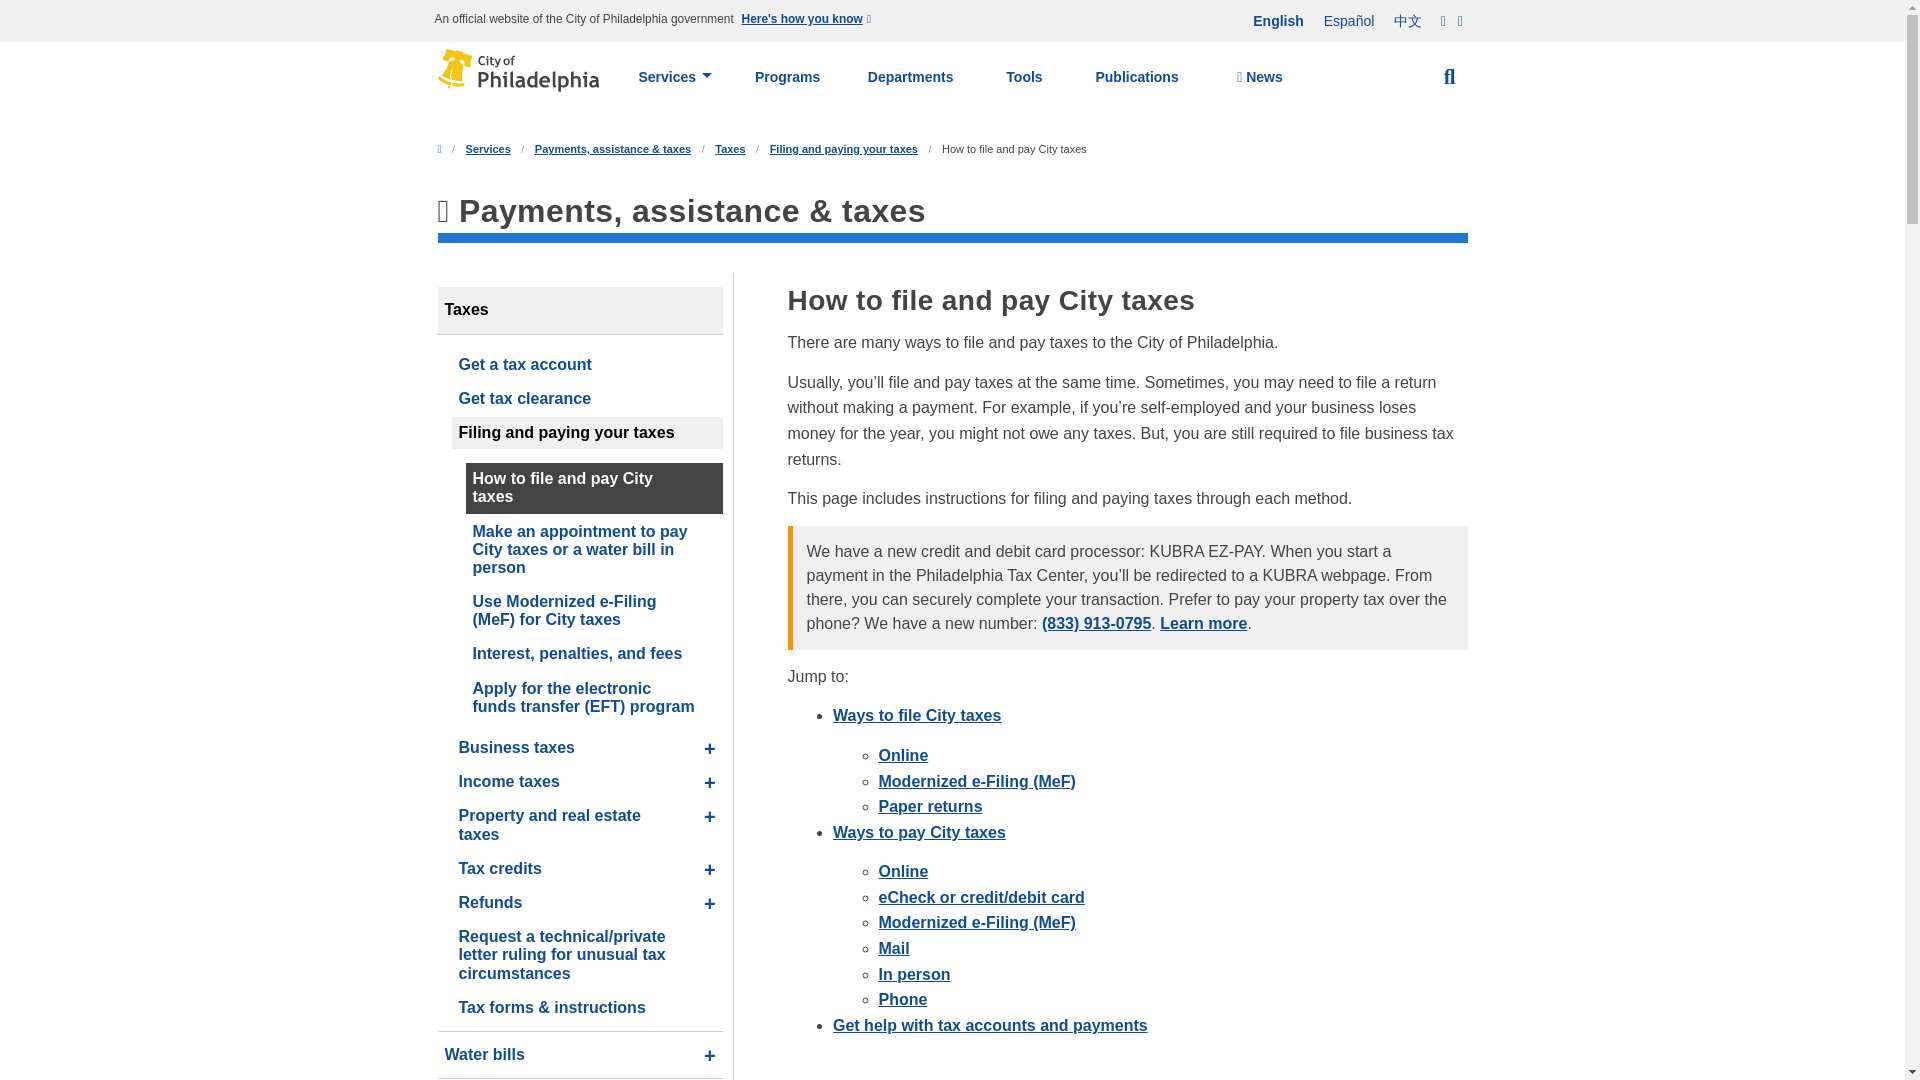  What do you see at coordinates (788, 77) in the screenshot?
I see `Programs` at bounding box center [788, 77].